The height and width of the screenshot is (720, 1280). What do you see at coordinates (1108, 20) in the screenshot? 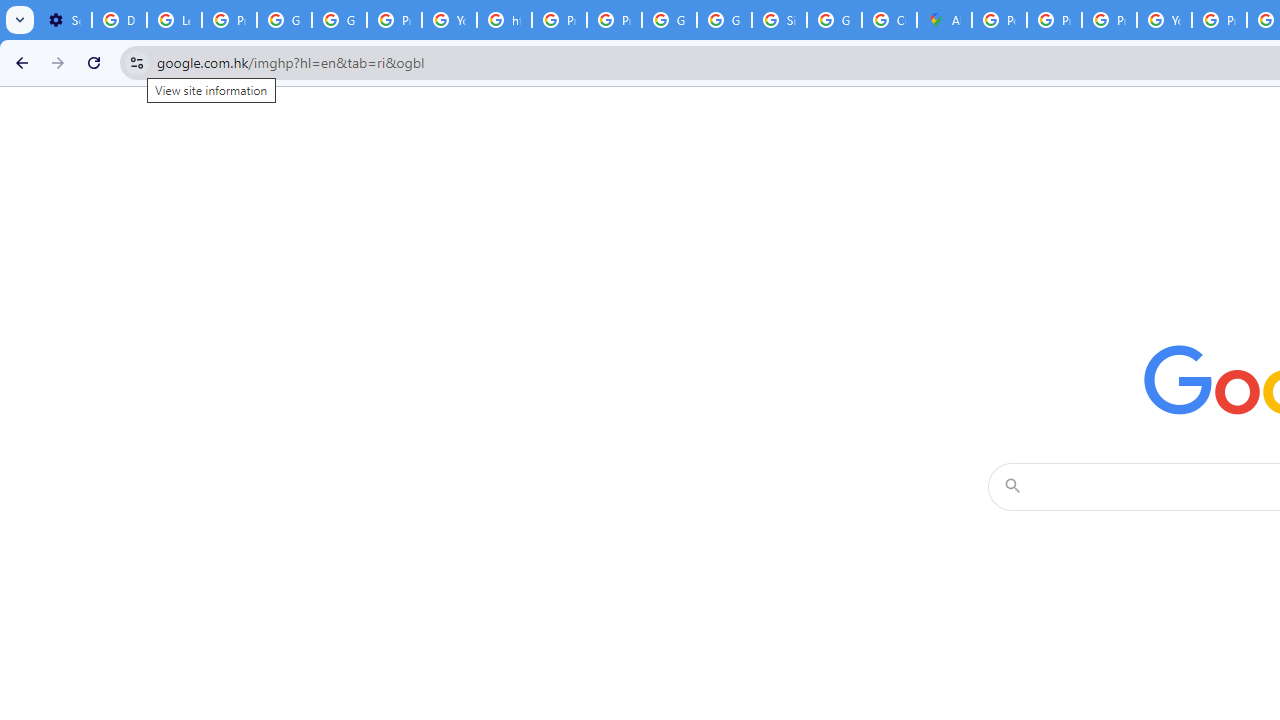
I see `Privacy Help Center - Policies Help` at bounding box center [1108, 20].